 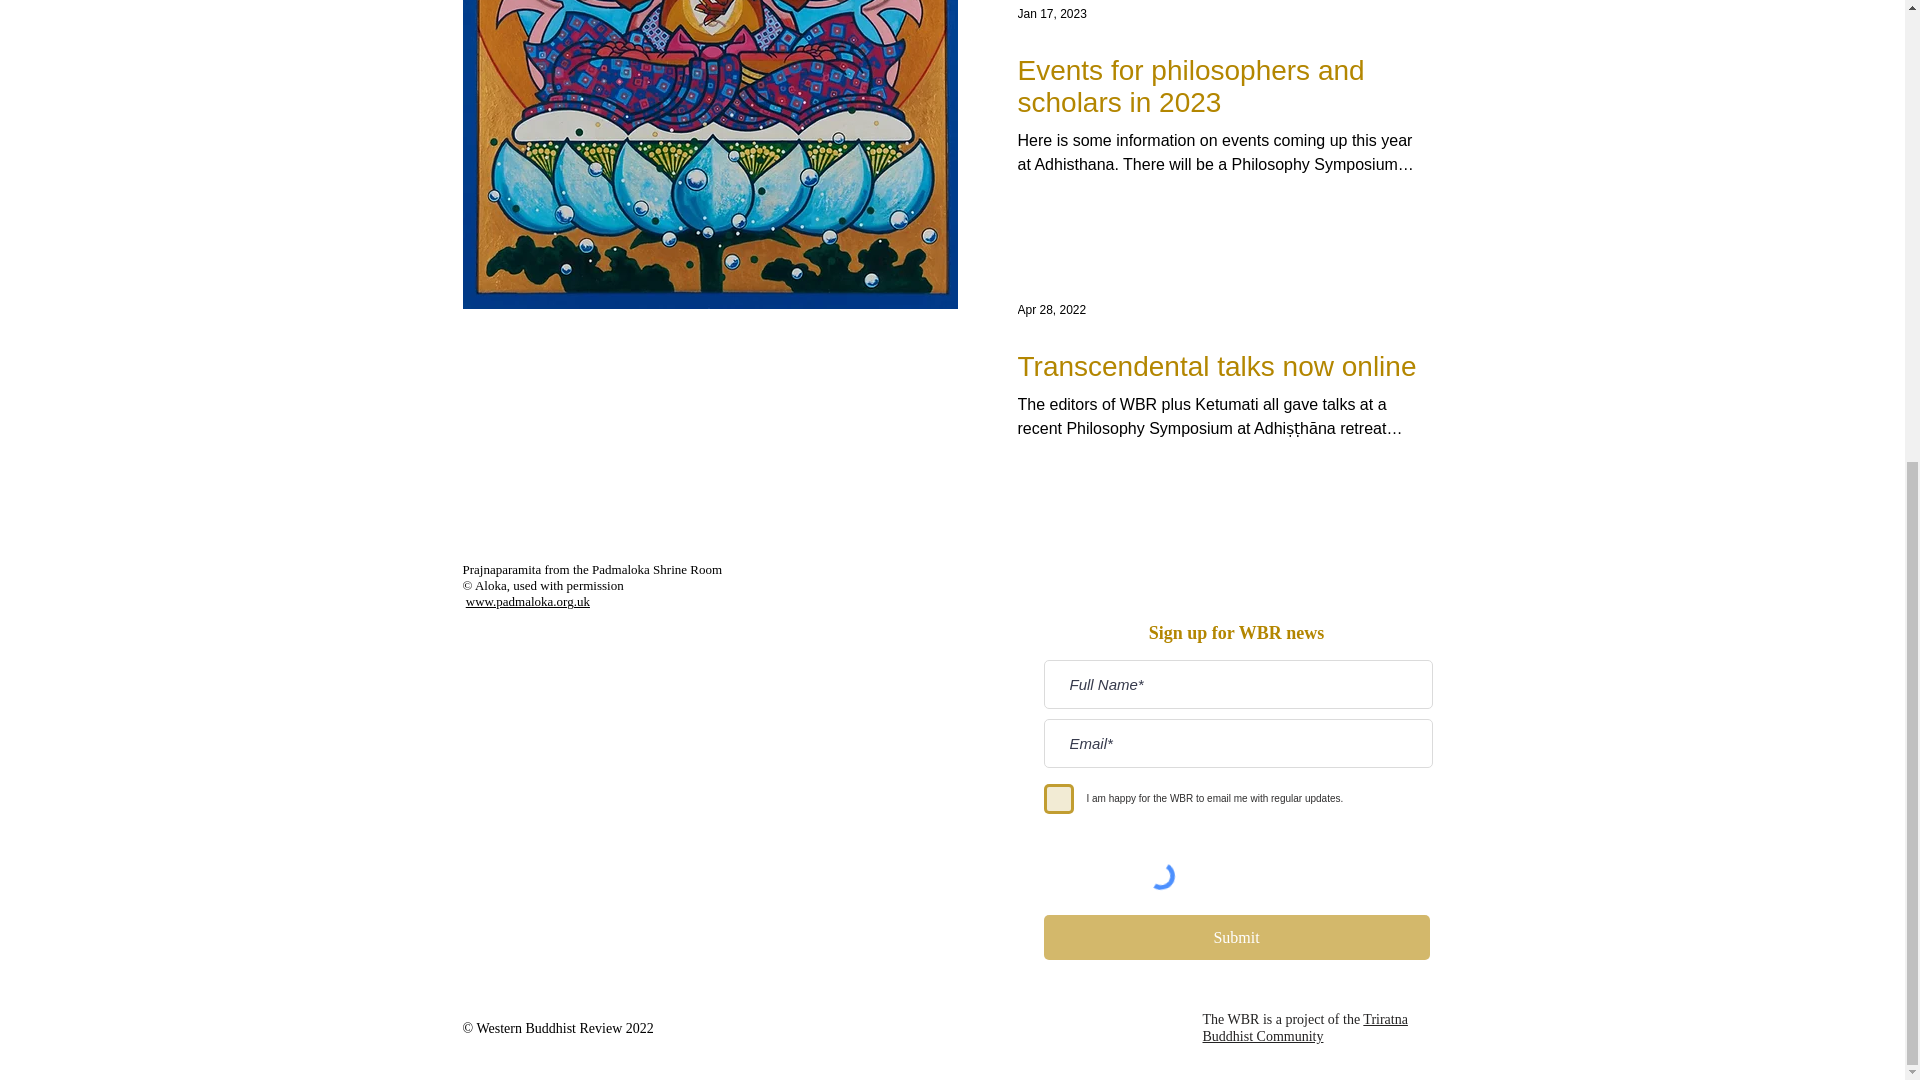 What do you see at coordinates (1218, 367) in the screenshot?
I see `Transcendental talks now online` at bounding box center [1218, 367].